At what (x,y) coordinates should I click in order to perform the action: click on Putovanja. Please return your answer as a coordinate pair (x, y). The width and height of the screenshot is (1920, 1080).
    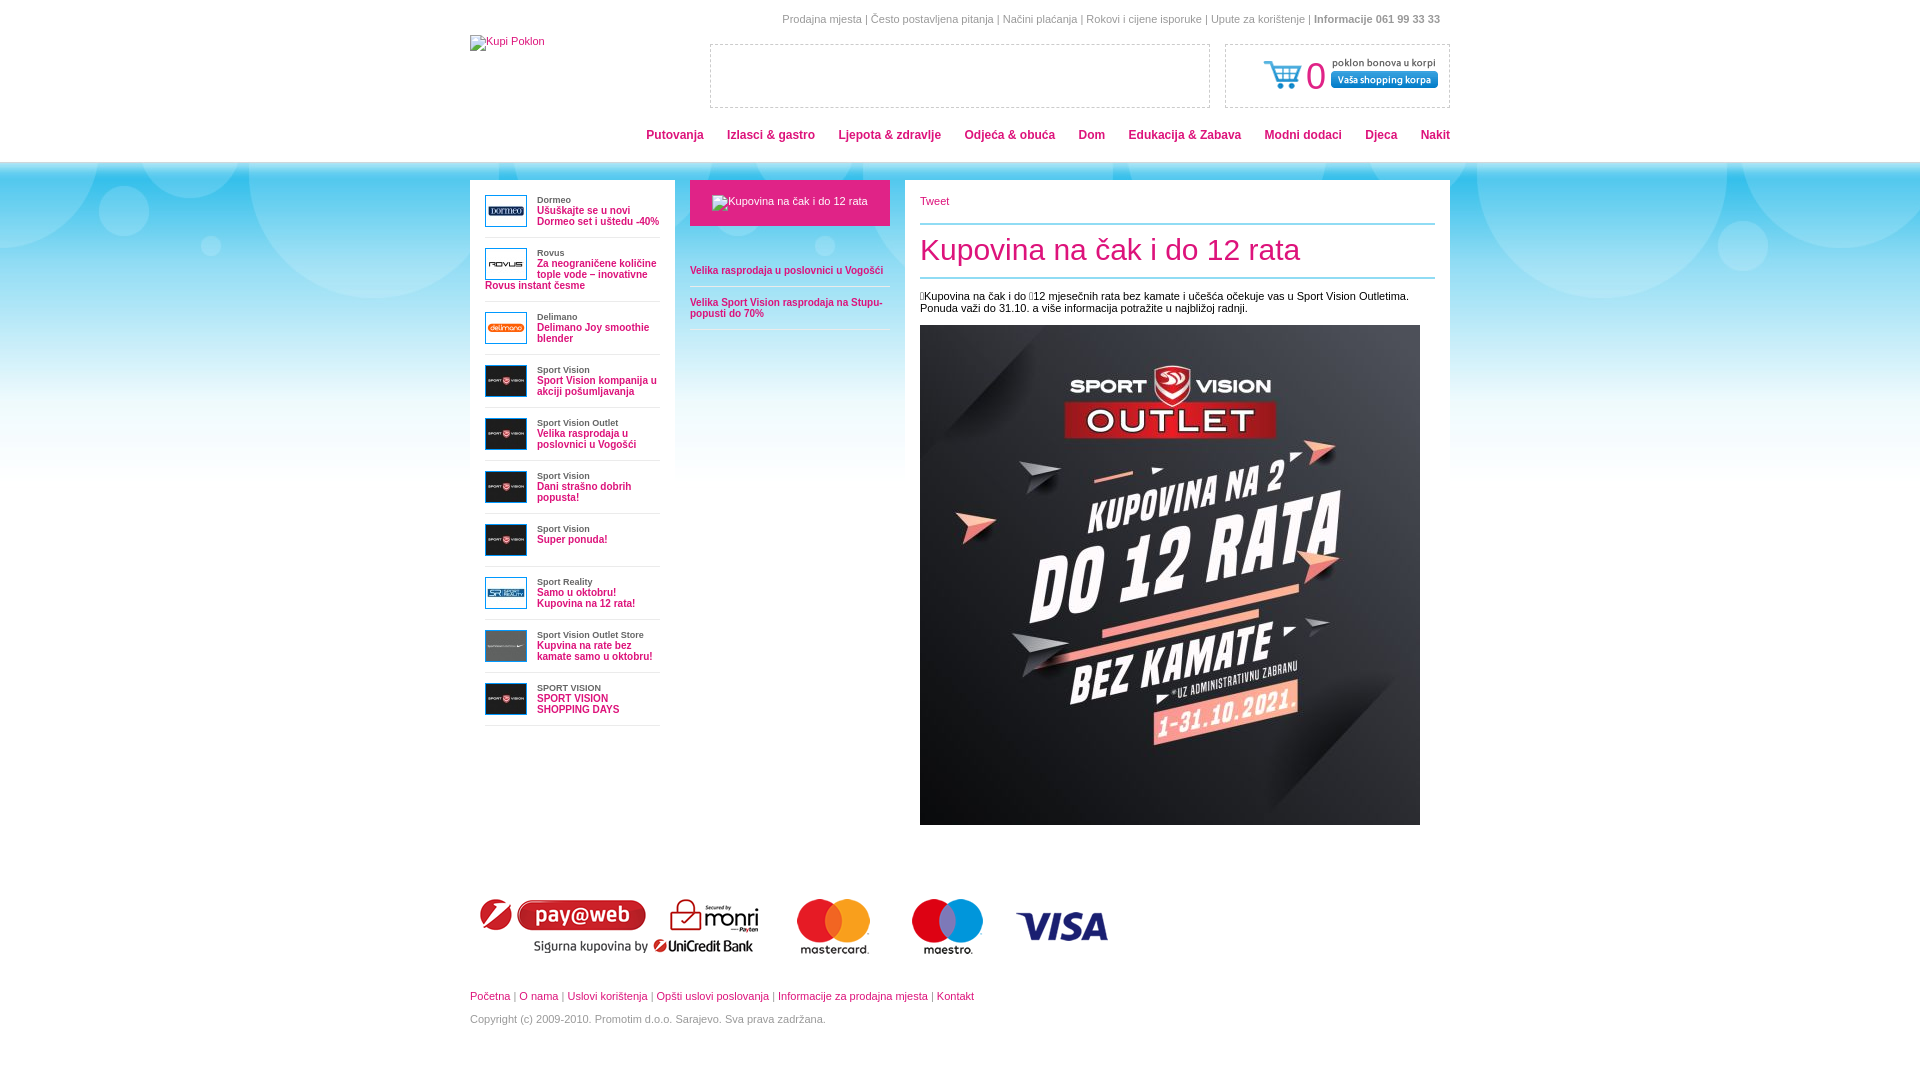
    Looking at the image, I should click on (674, 135).